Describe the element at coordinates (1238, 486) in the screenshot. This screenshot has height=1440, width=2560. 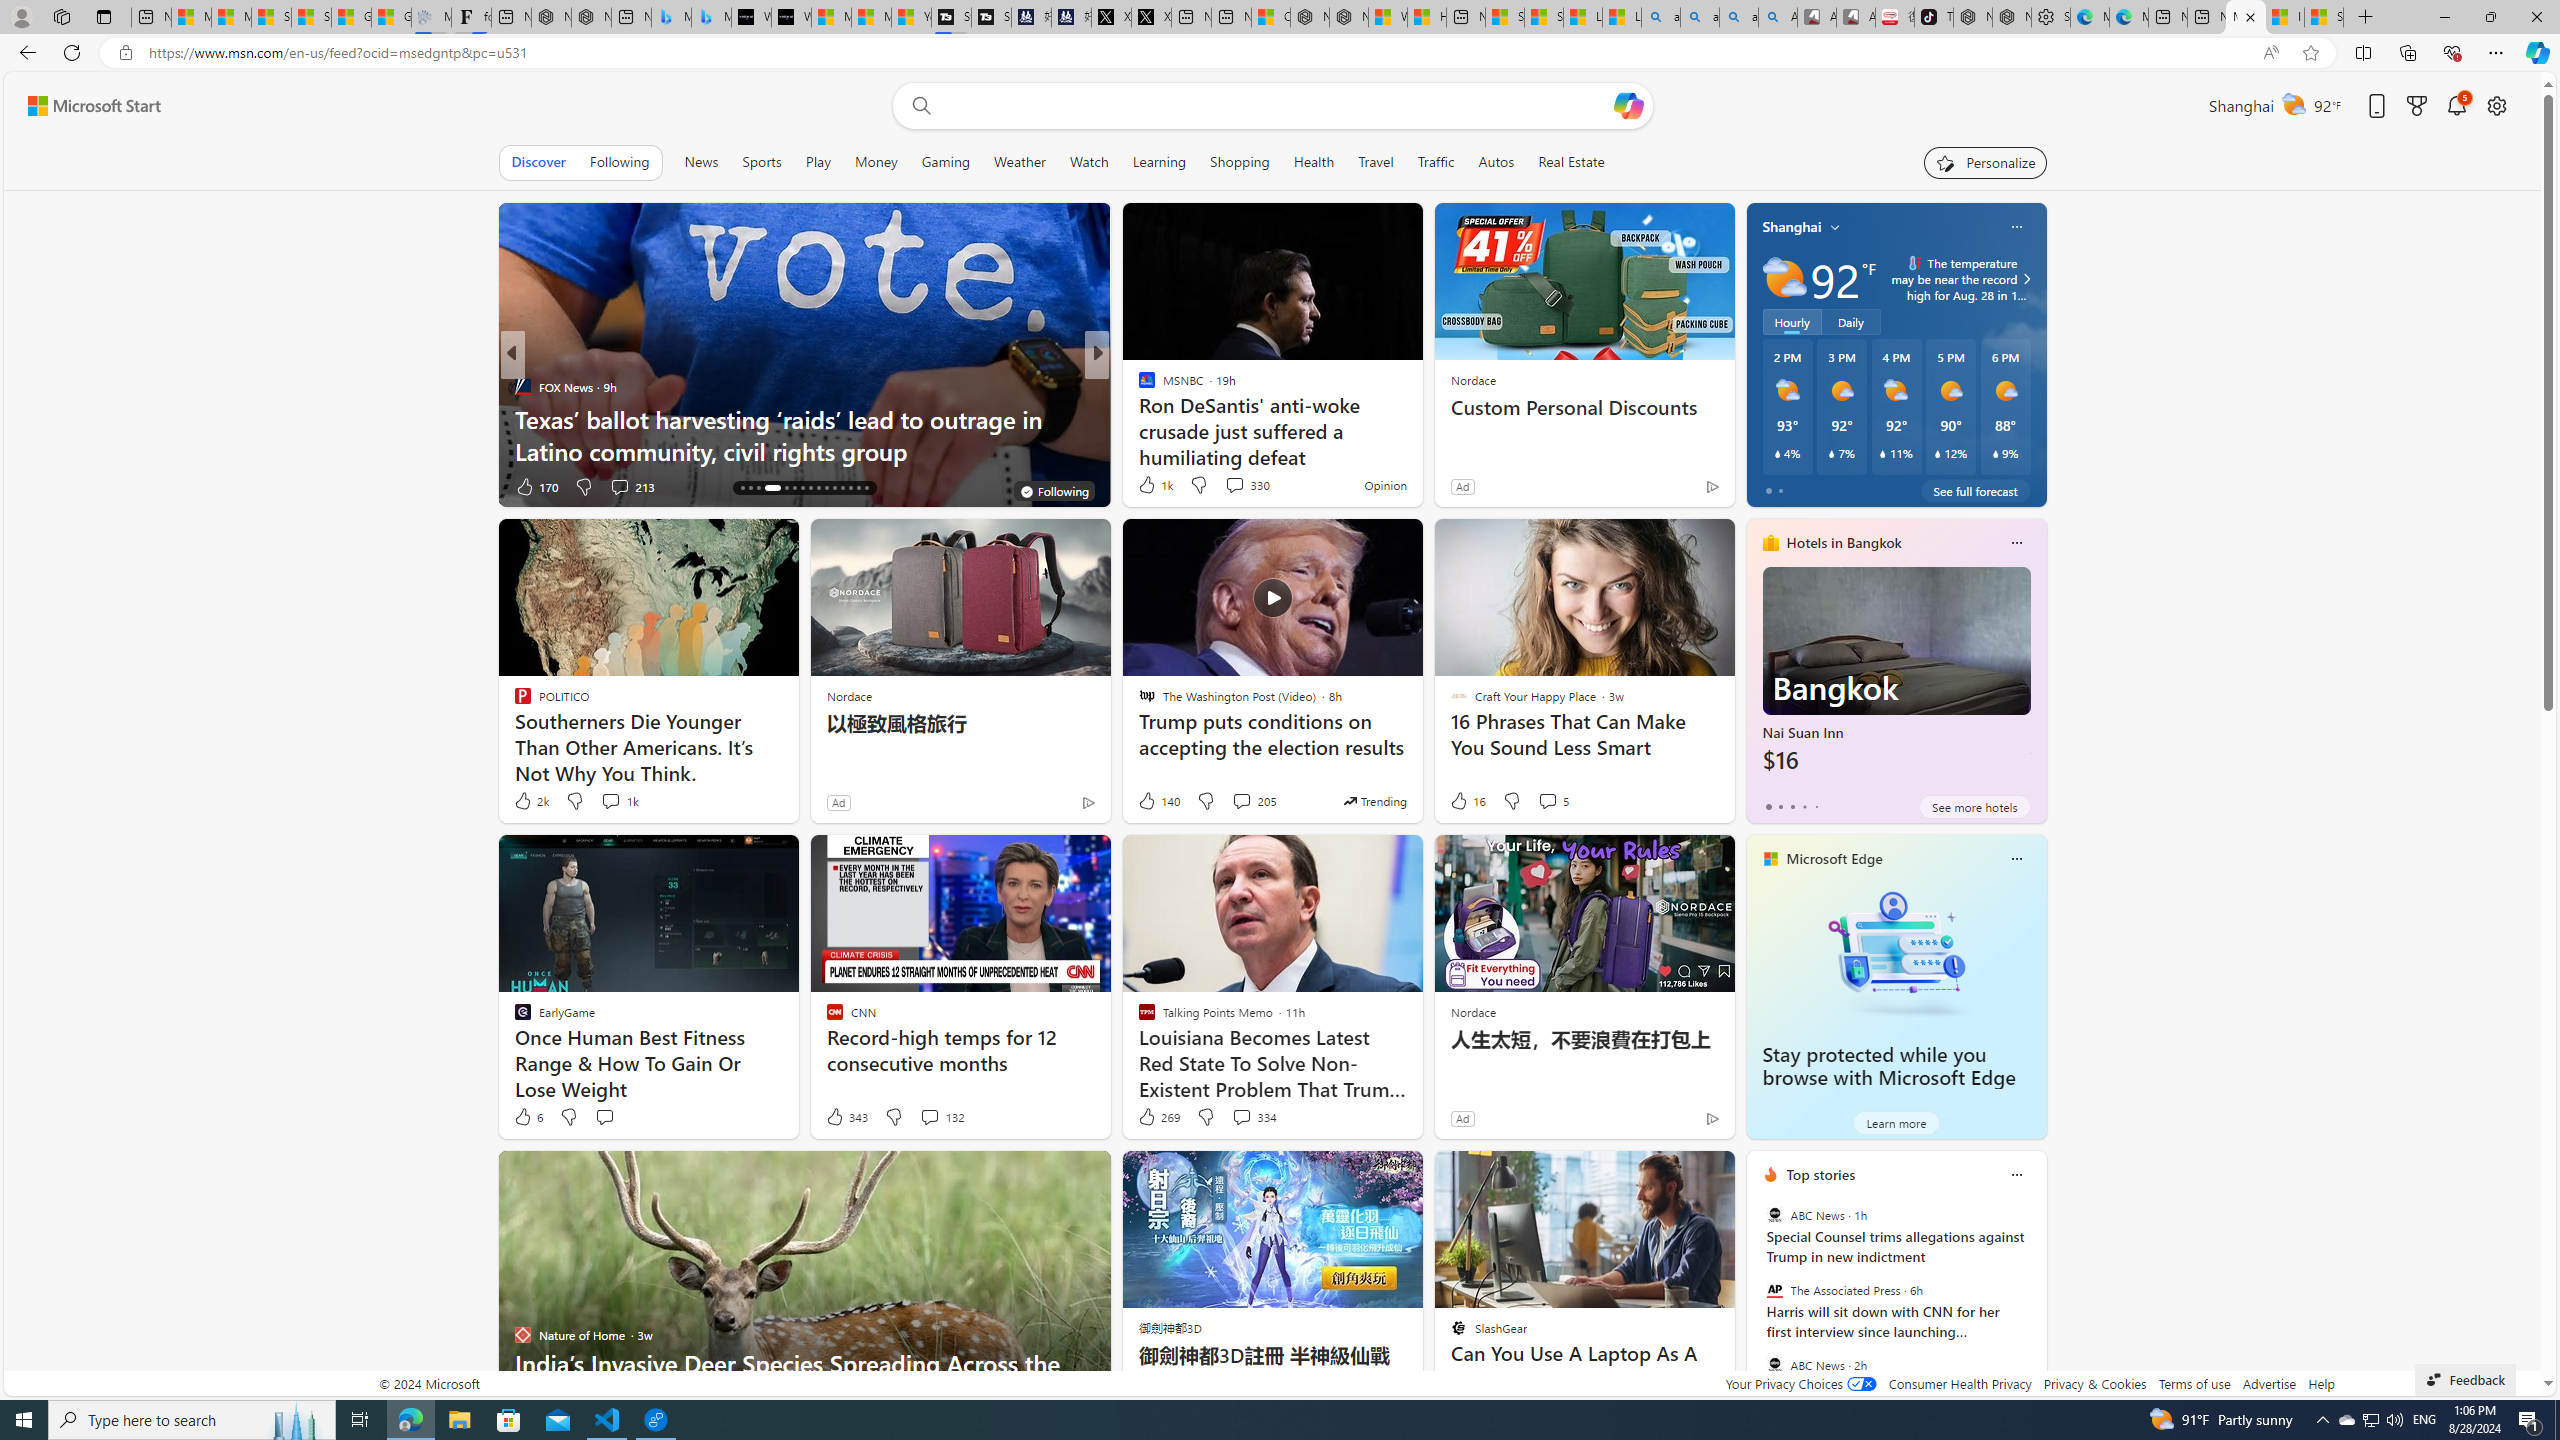
I see `View comments 33 Comment` at that location.